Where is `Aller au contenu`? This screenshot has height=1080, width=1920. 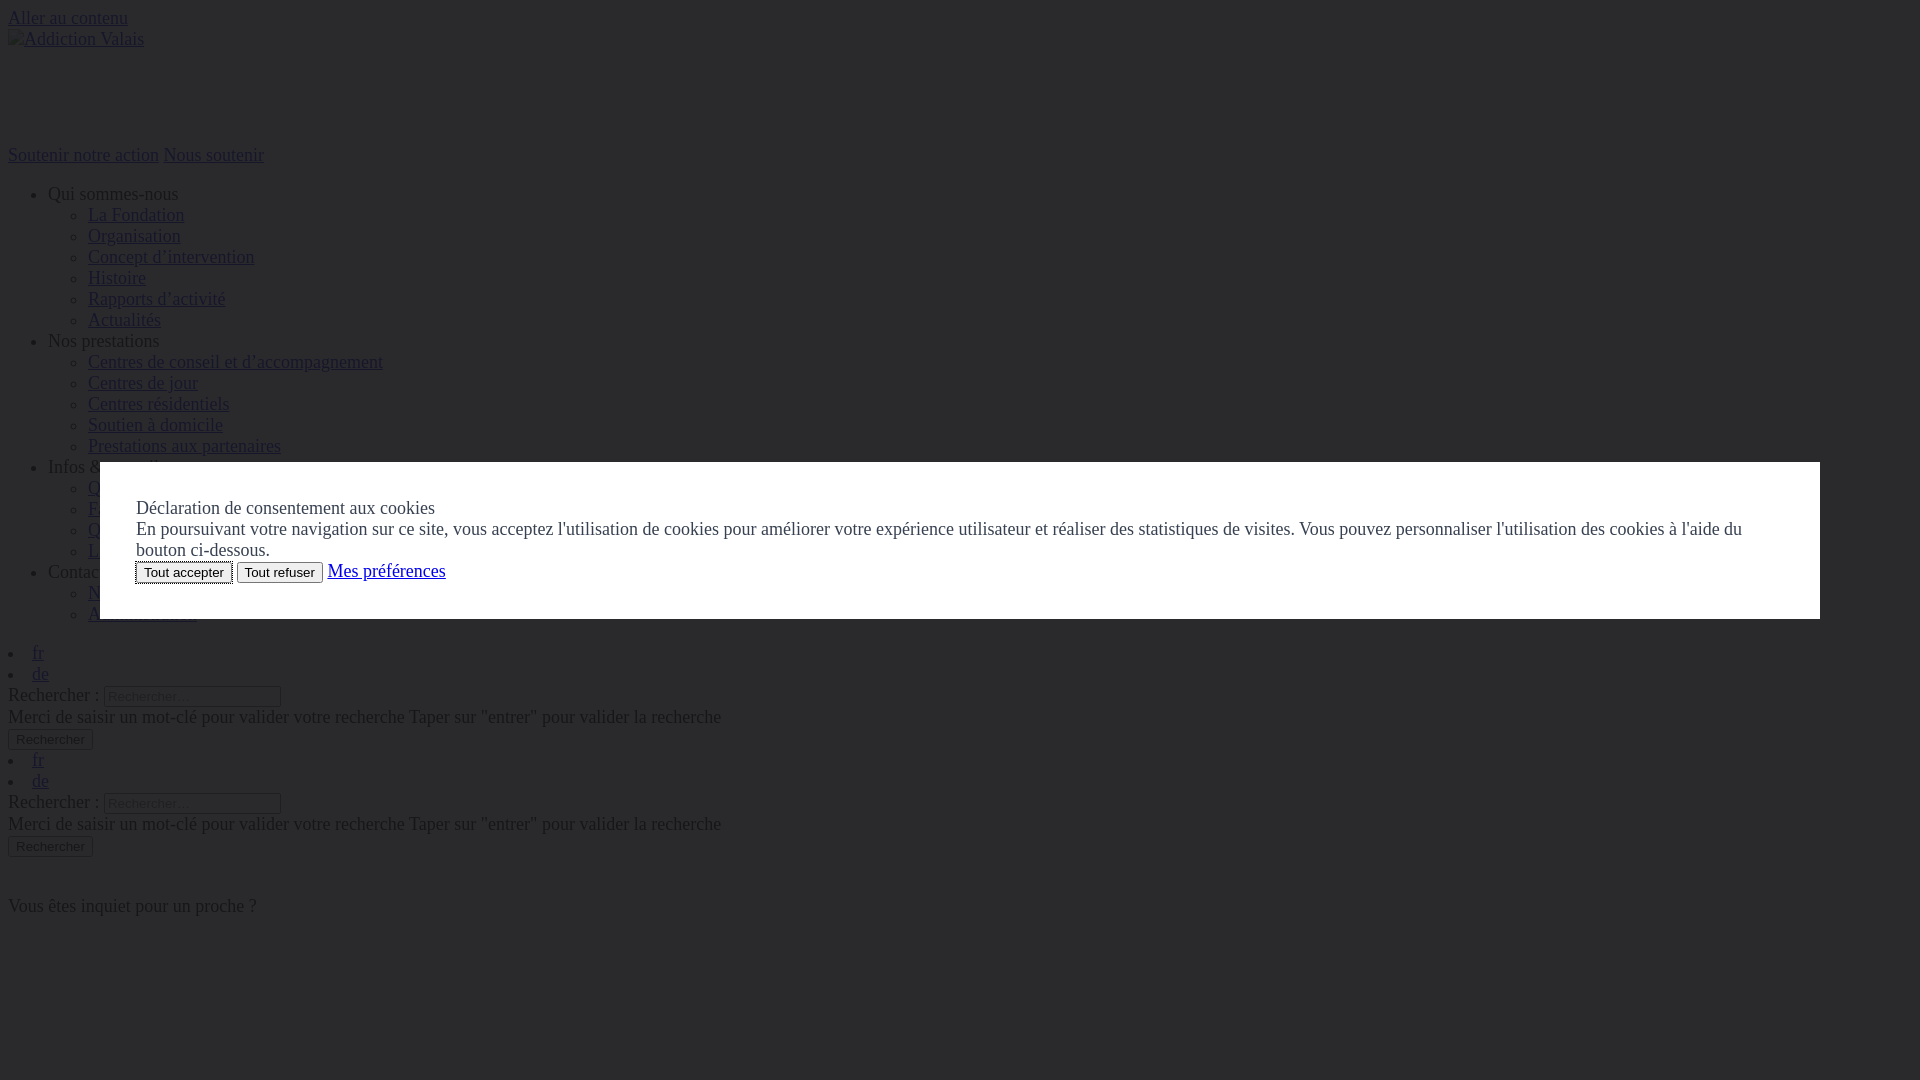
Aller au contenu is located at coordinates (68, 18).